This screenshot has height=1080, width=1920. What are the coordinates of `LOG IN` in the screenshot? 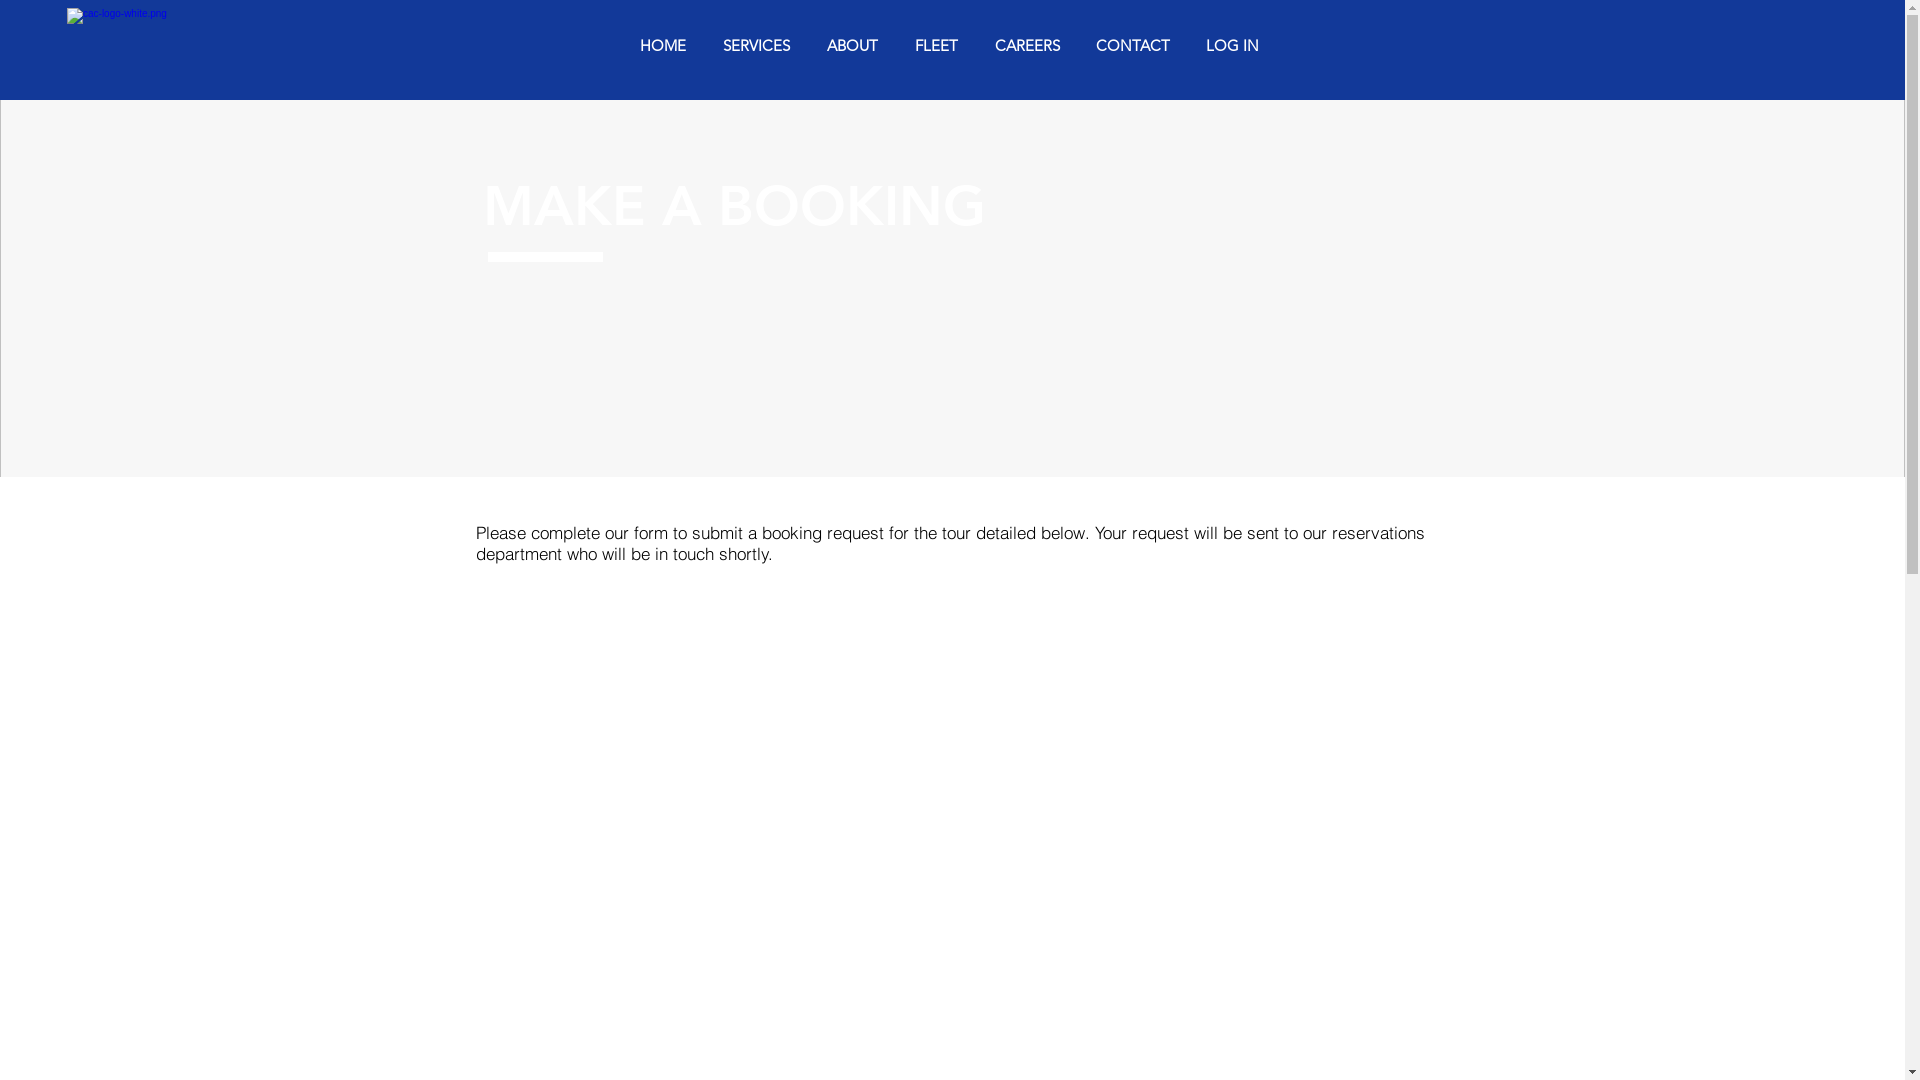 It's located at (1232, 46).